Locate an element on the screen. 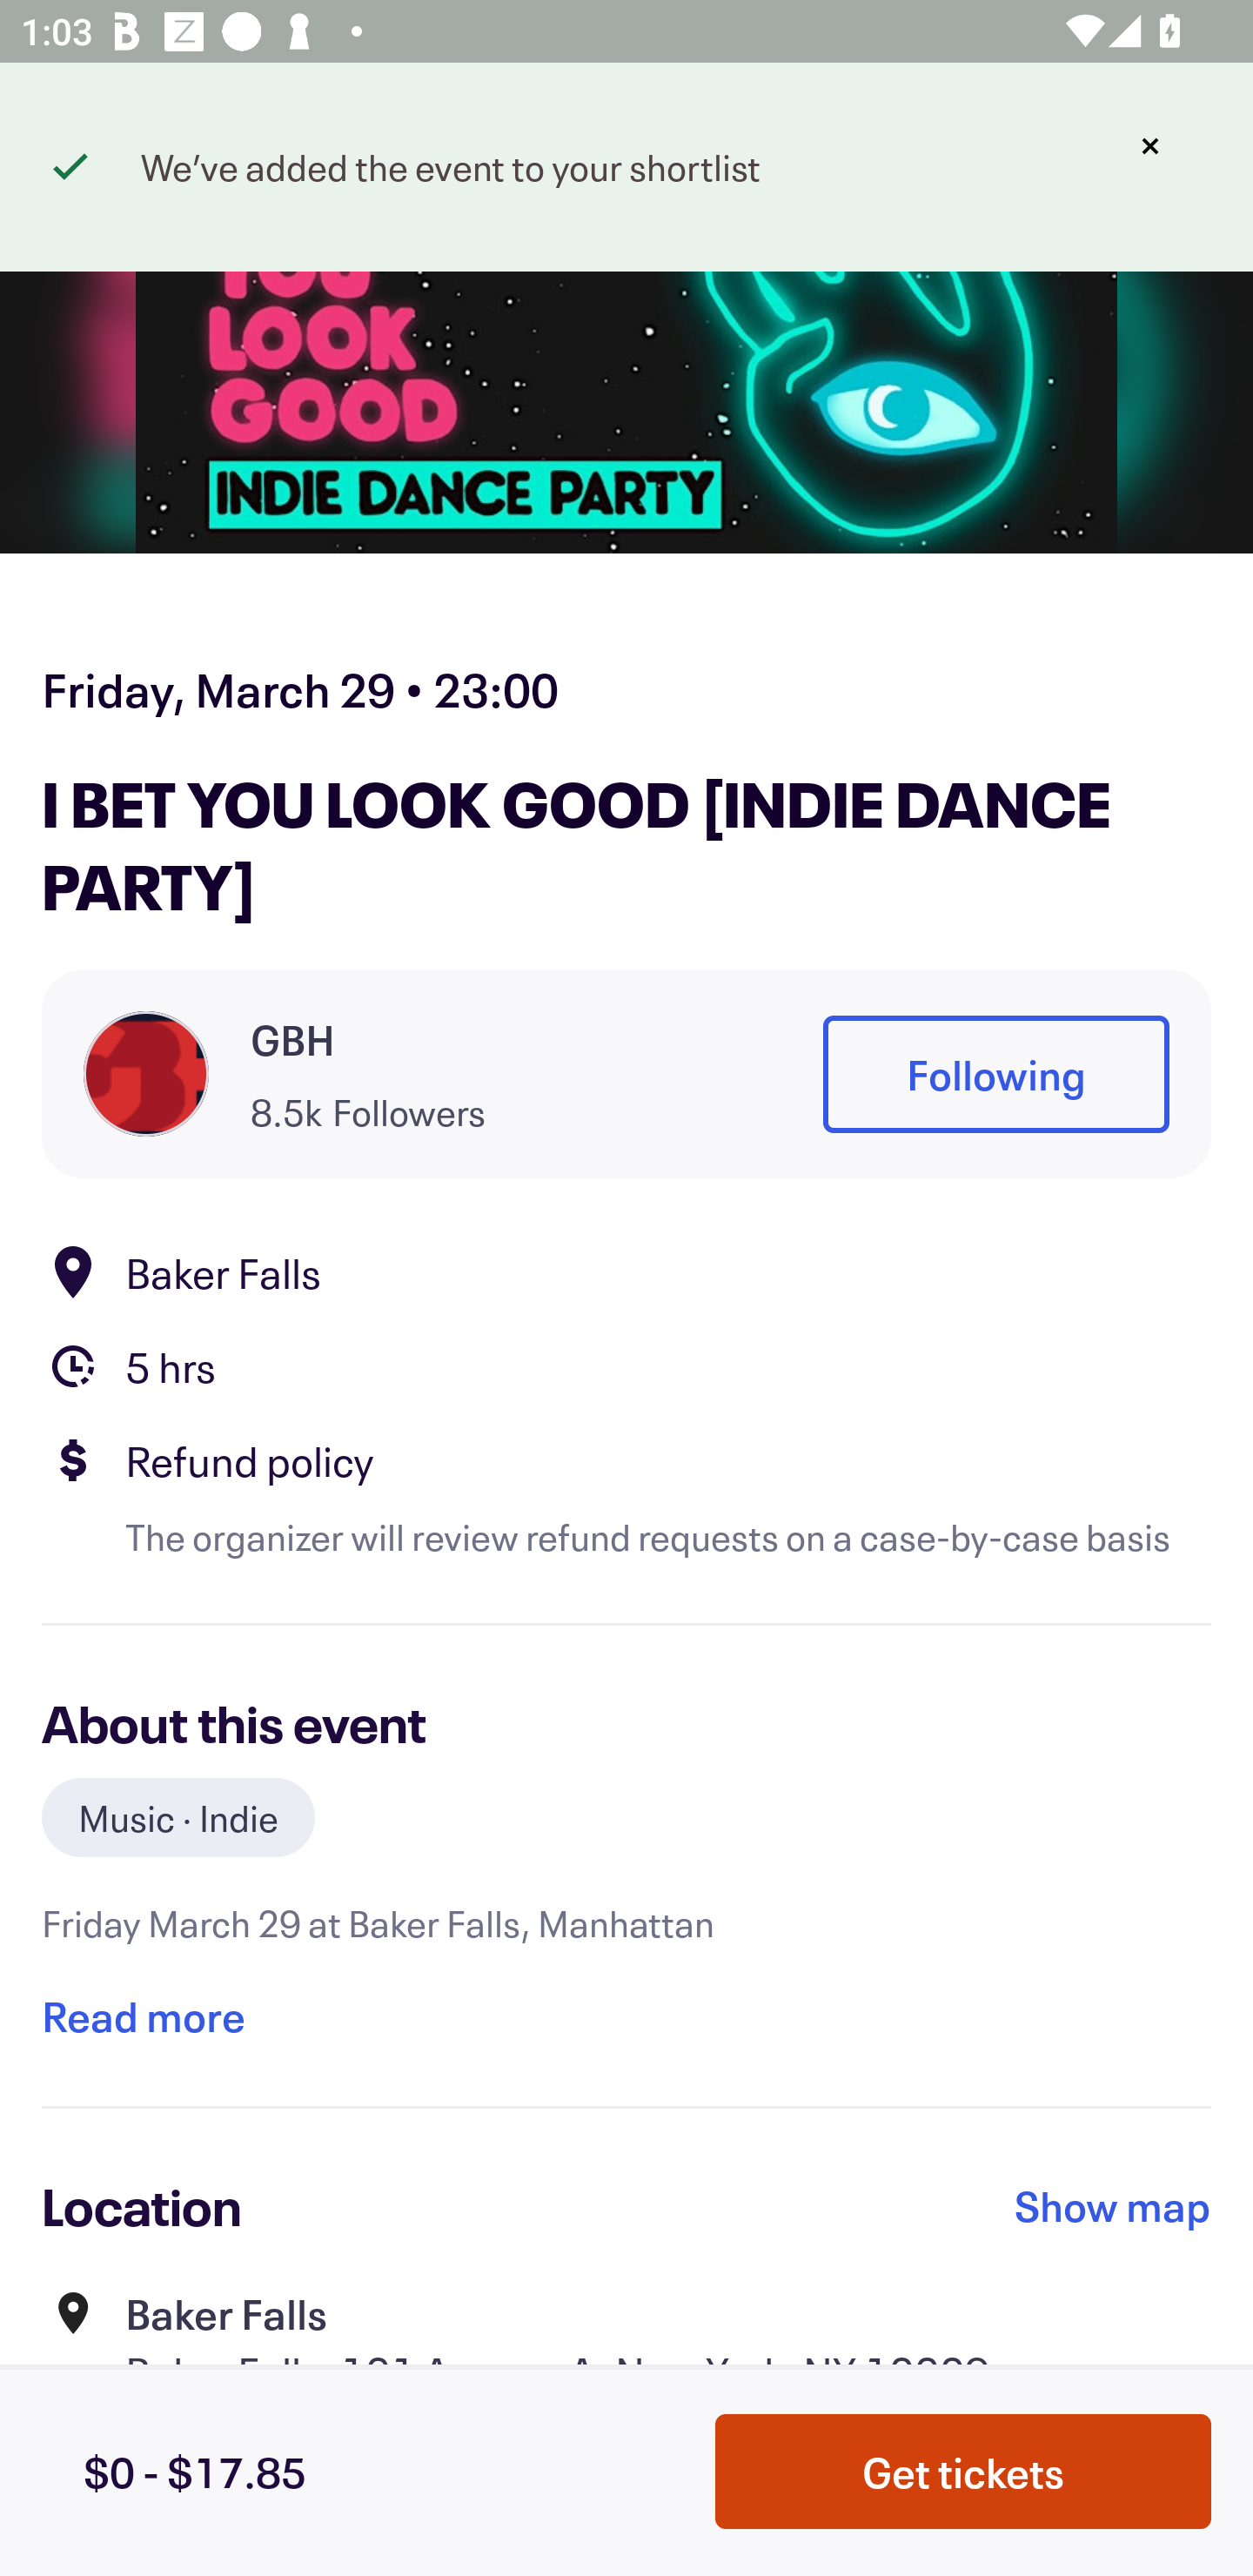 This screenshot has height=2576, width=1253. Get tickets is located at coordinates (963, 2472).